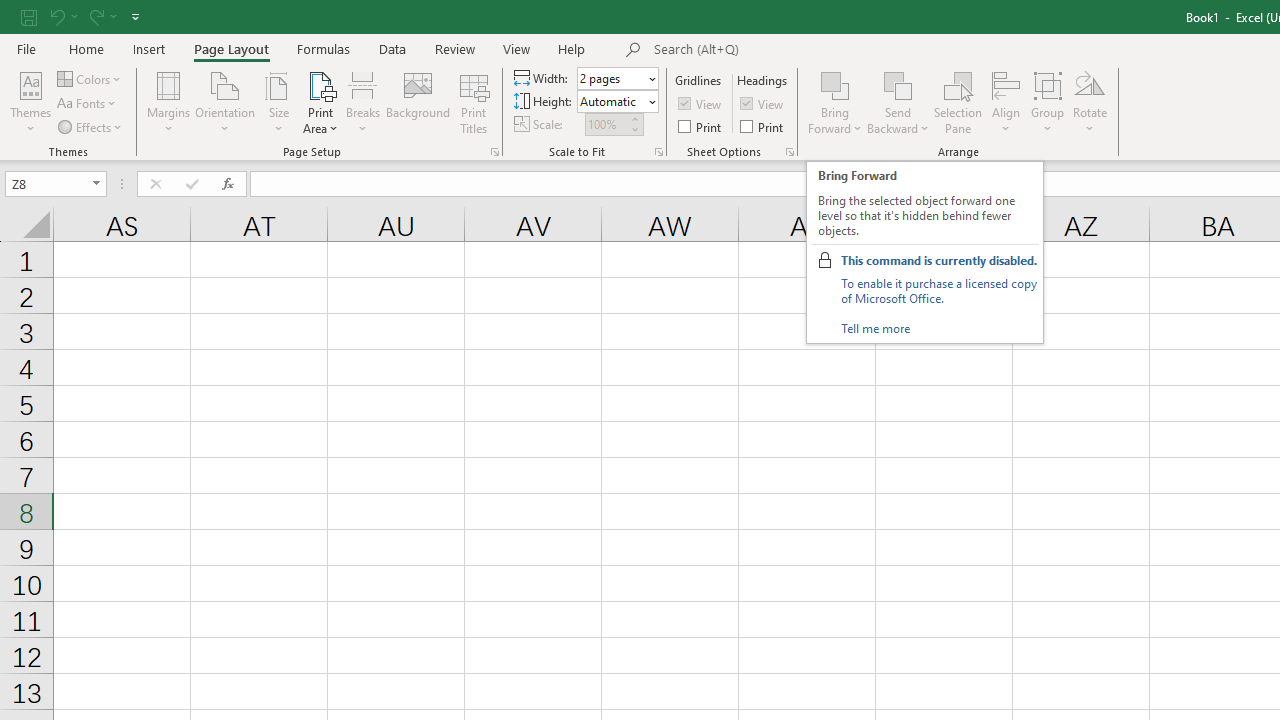  I want to click on Align, so click(1006, 102).